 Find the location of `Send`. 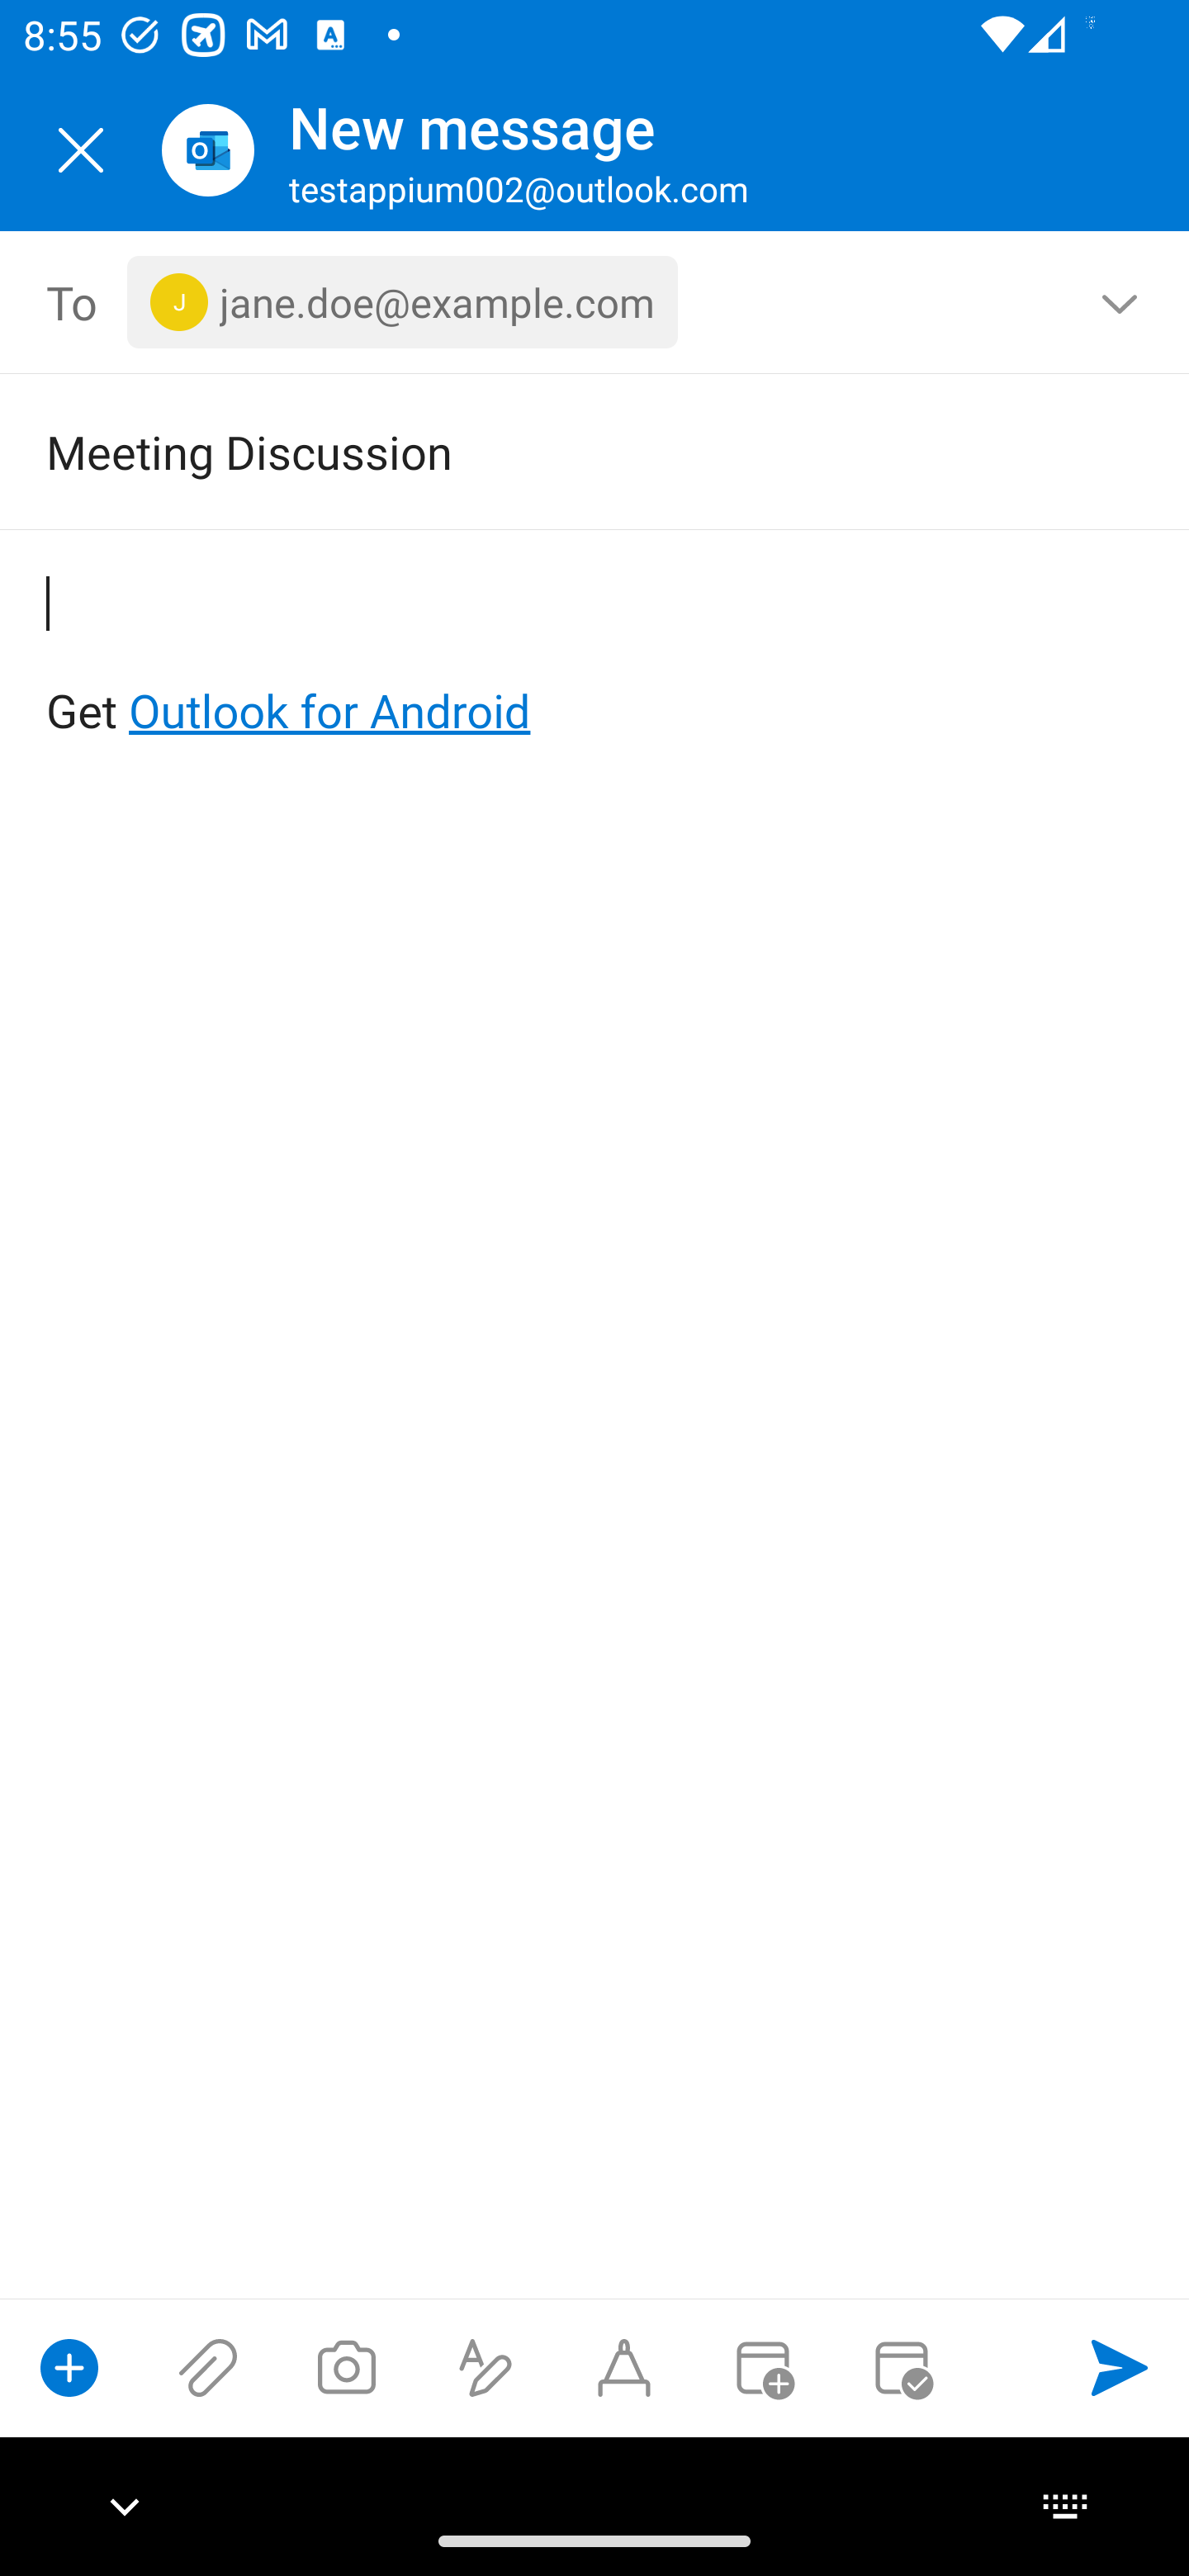

Send is located at coordinates (1120, 2367).